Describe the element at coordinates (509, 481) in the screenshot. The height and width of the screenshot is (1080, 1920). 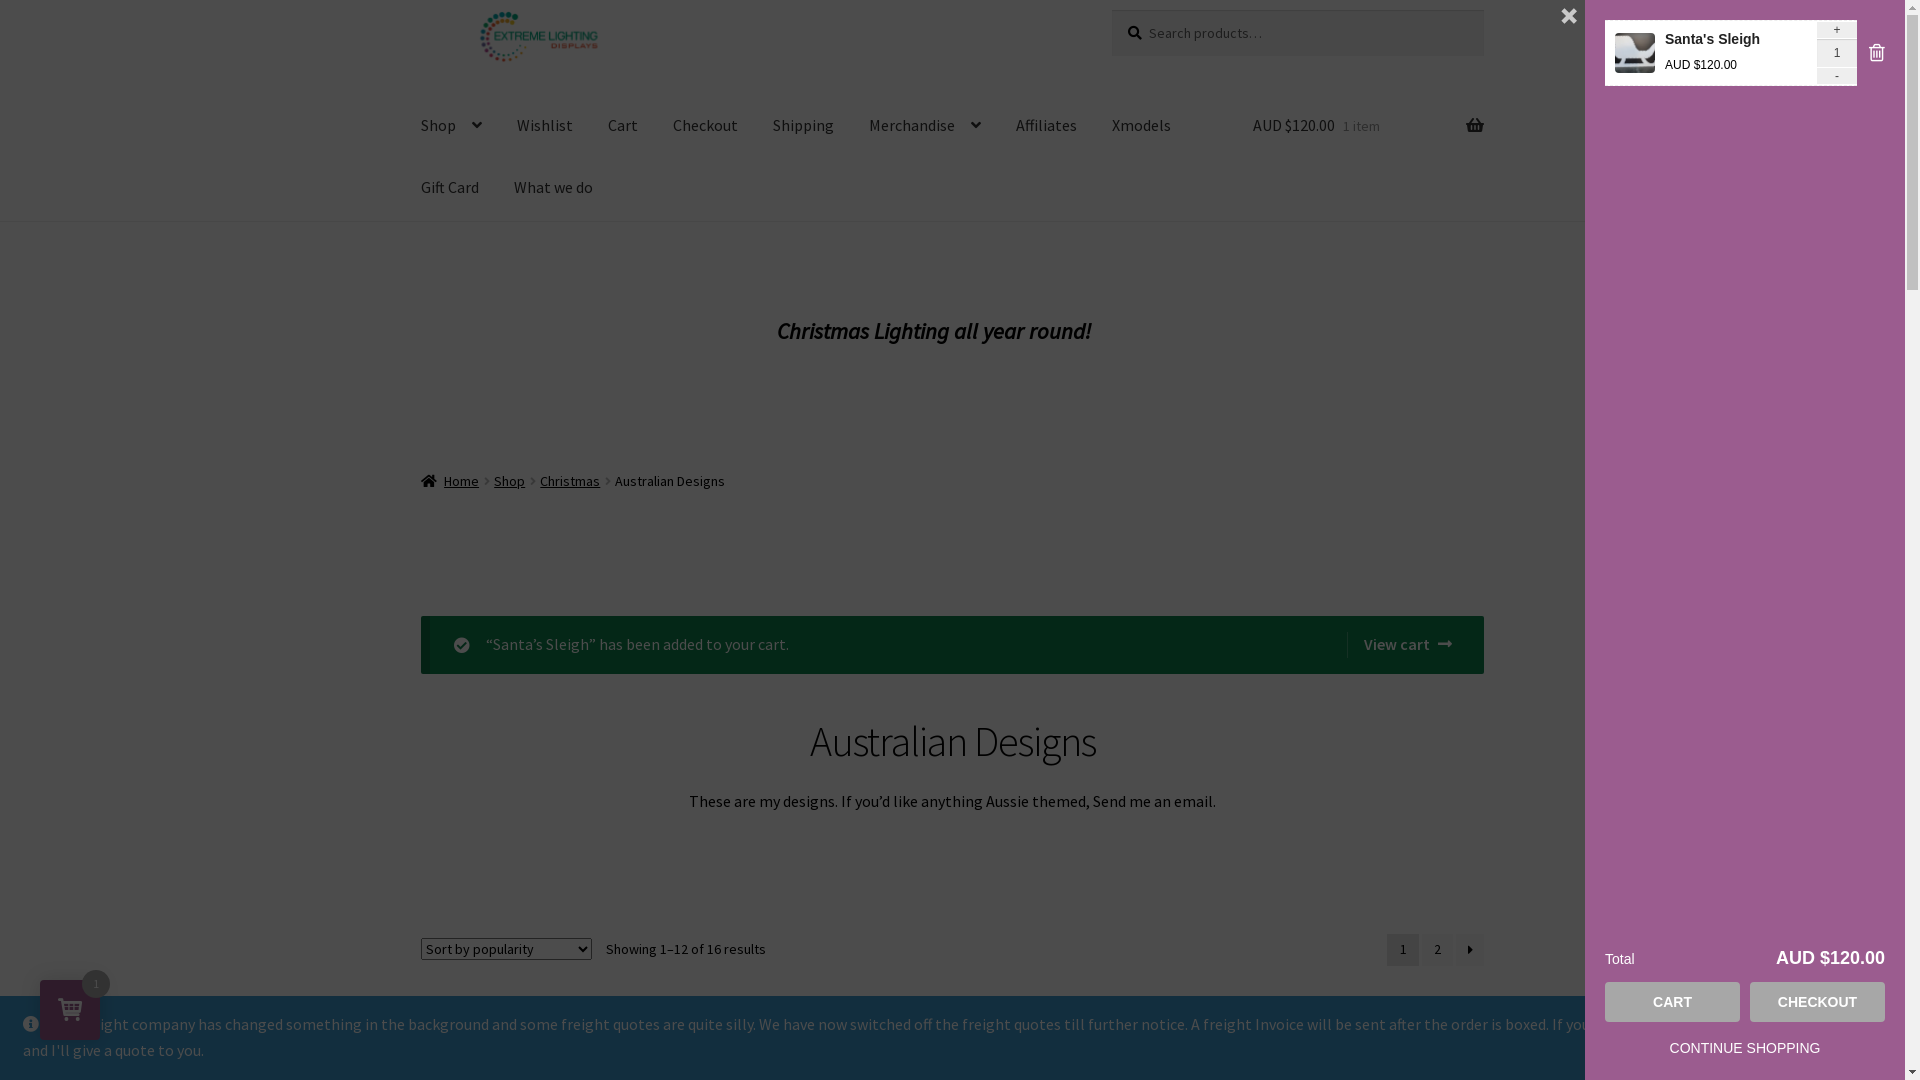
I see `Shop` at that location.